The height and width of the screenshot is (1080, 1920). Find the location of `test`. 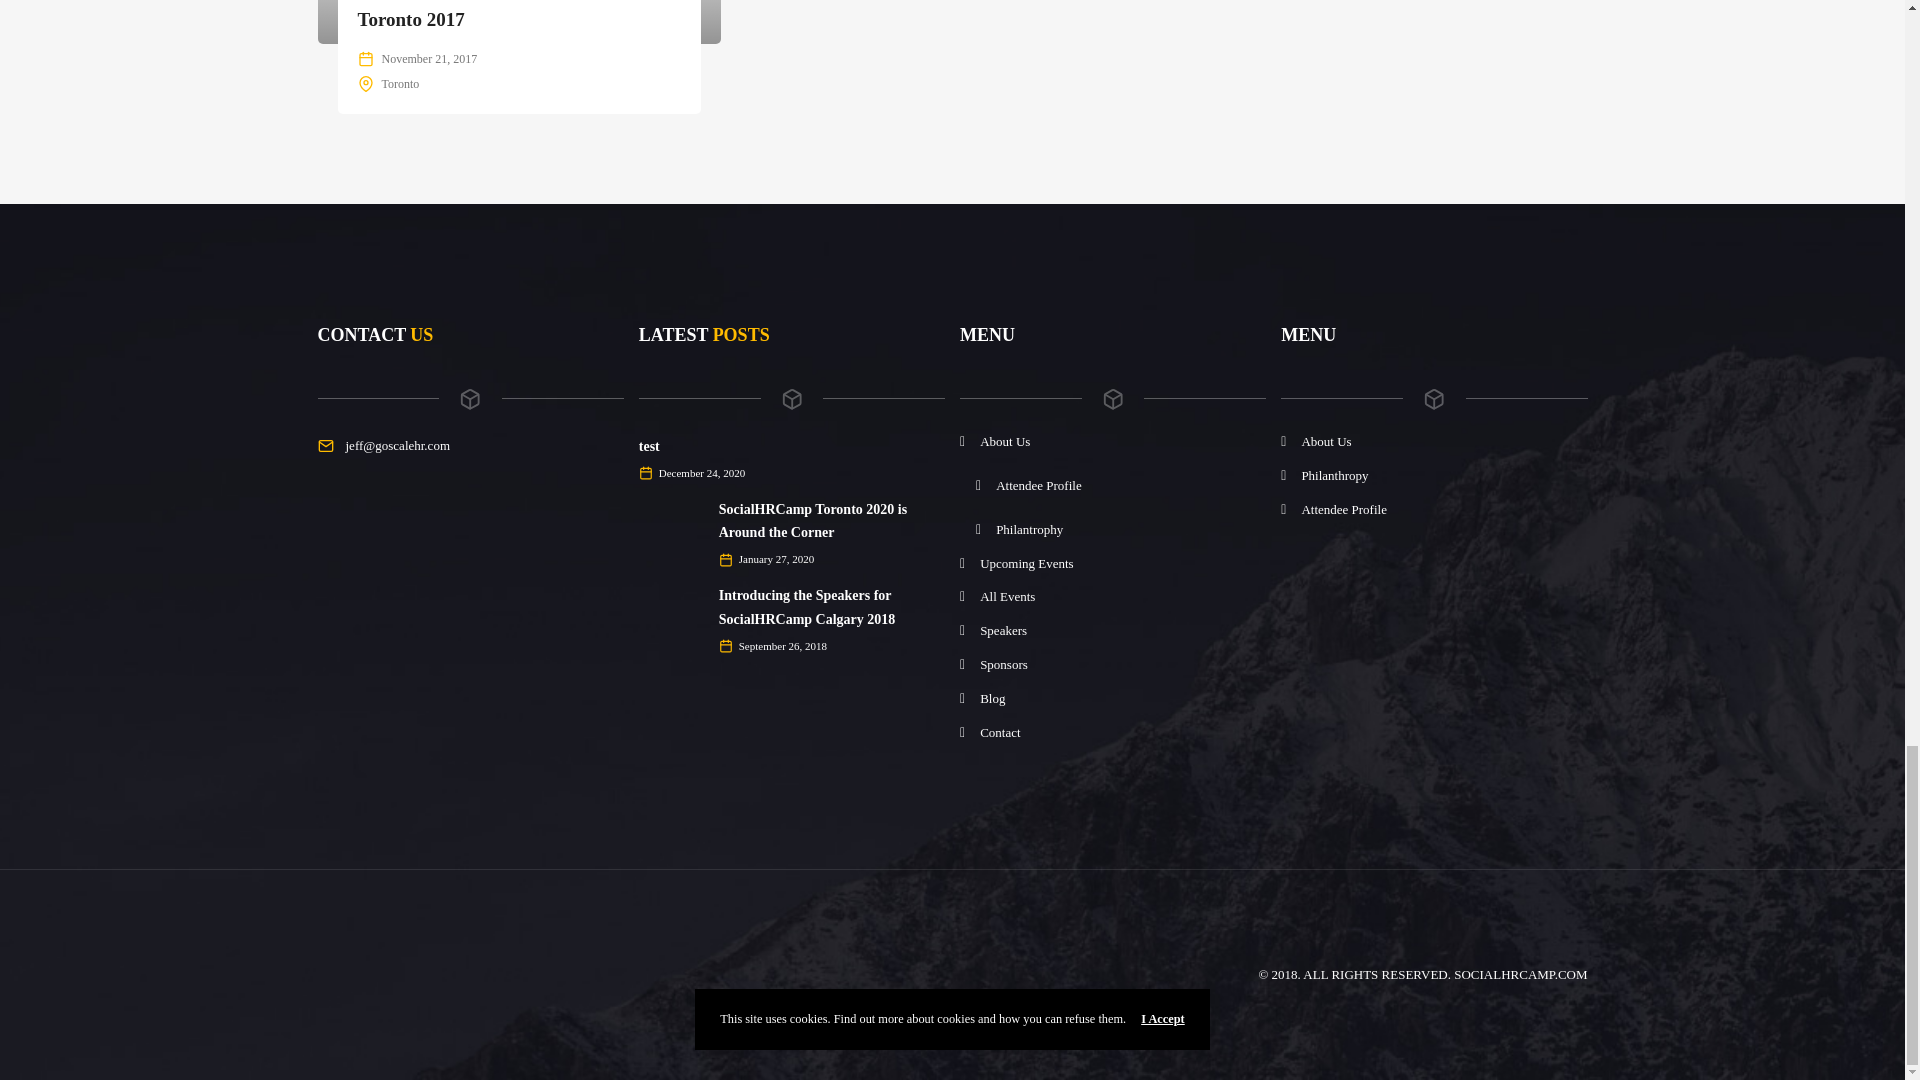

test is located at coordinates (650, 446).